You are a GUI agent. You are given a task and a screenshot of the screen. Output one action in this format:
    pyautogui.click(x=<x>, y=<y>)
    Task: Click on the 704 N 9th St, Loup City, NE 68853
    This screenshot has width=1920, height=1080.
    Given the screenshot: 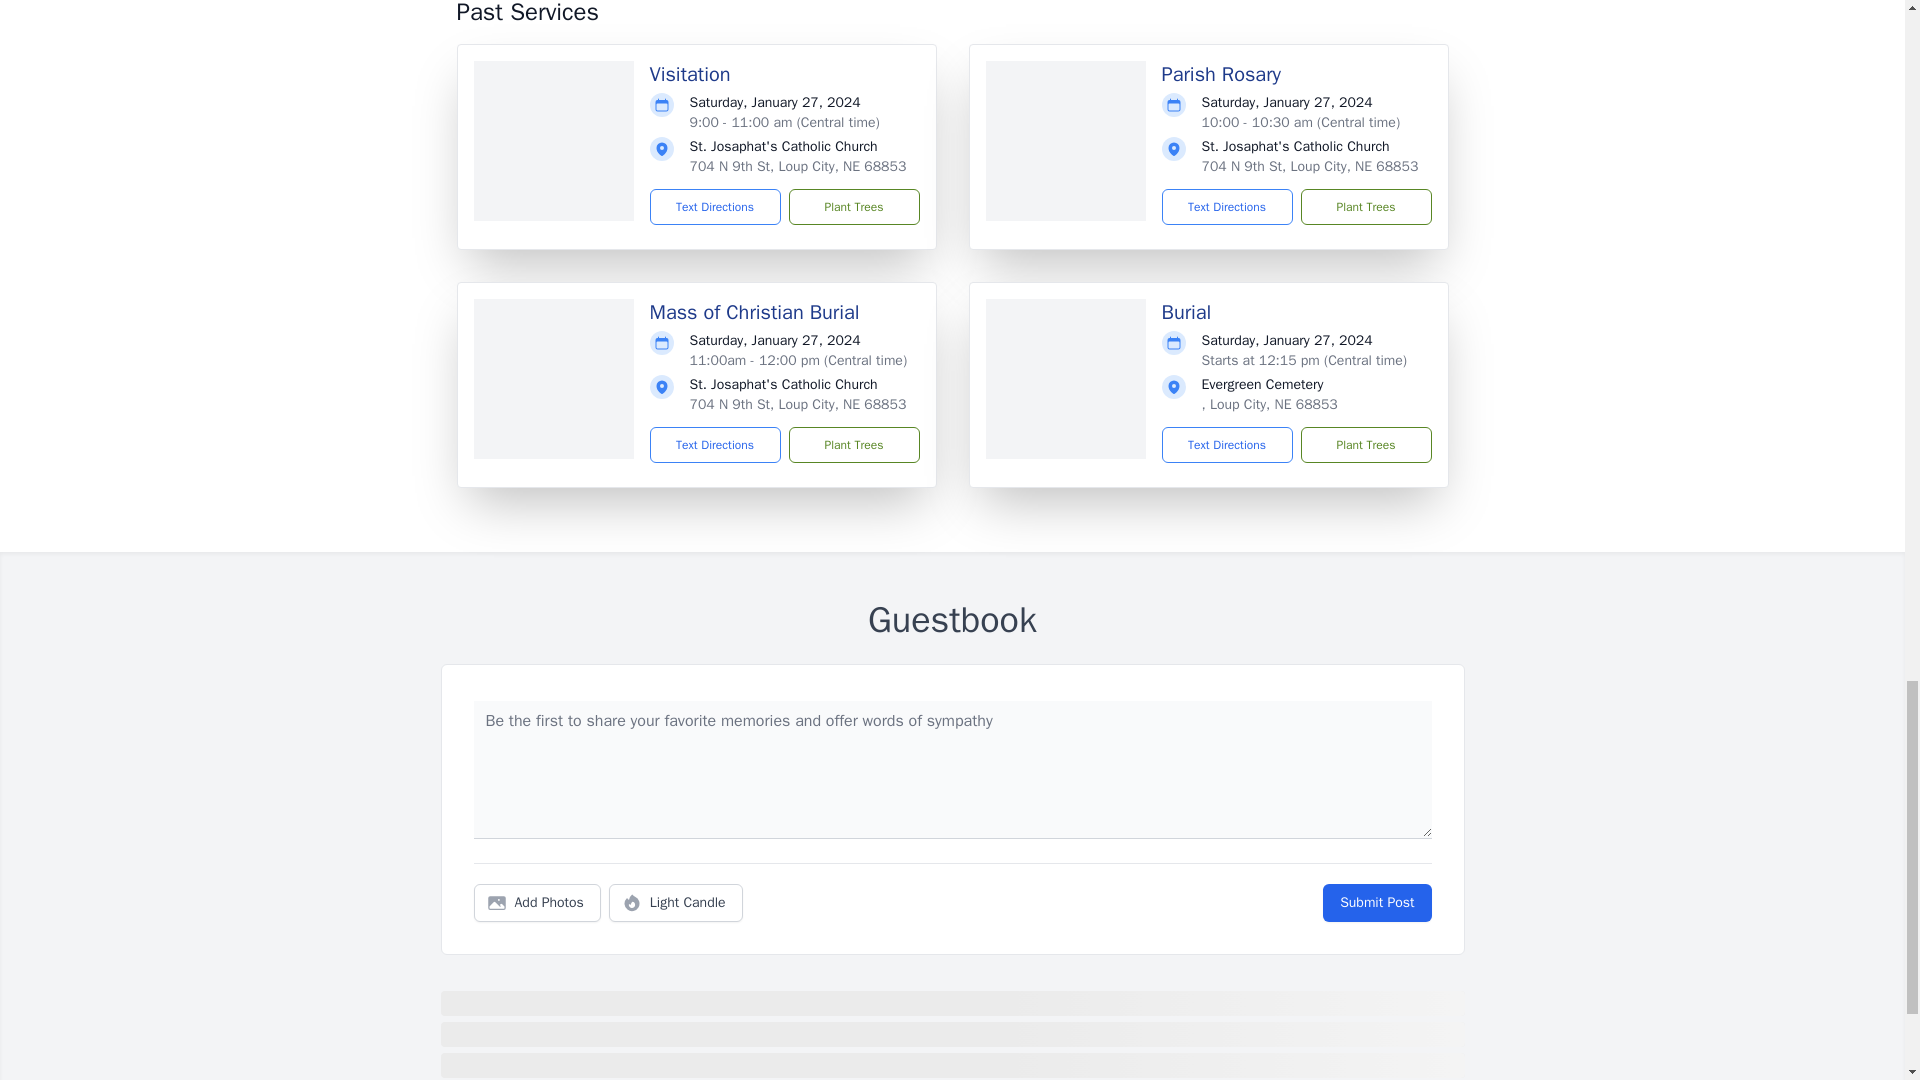 What is the action you would take?
    pyautogui.click(x=798, y=404)
    